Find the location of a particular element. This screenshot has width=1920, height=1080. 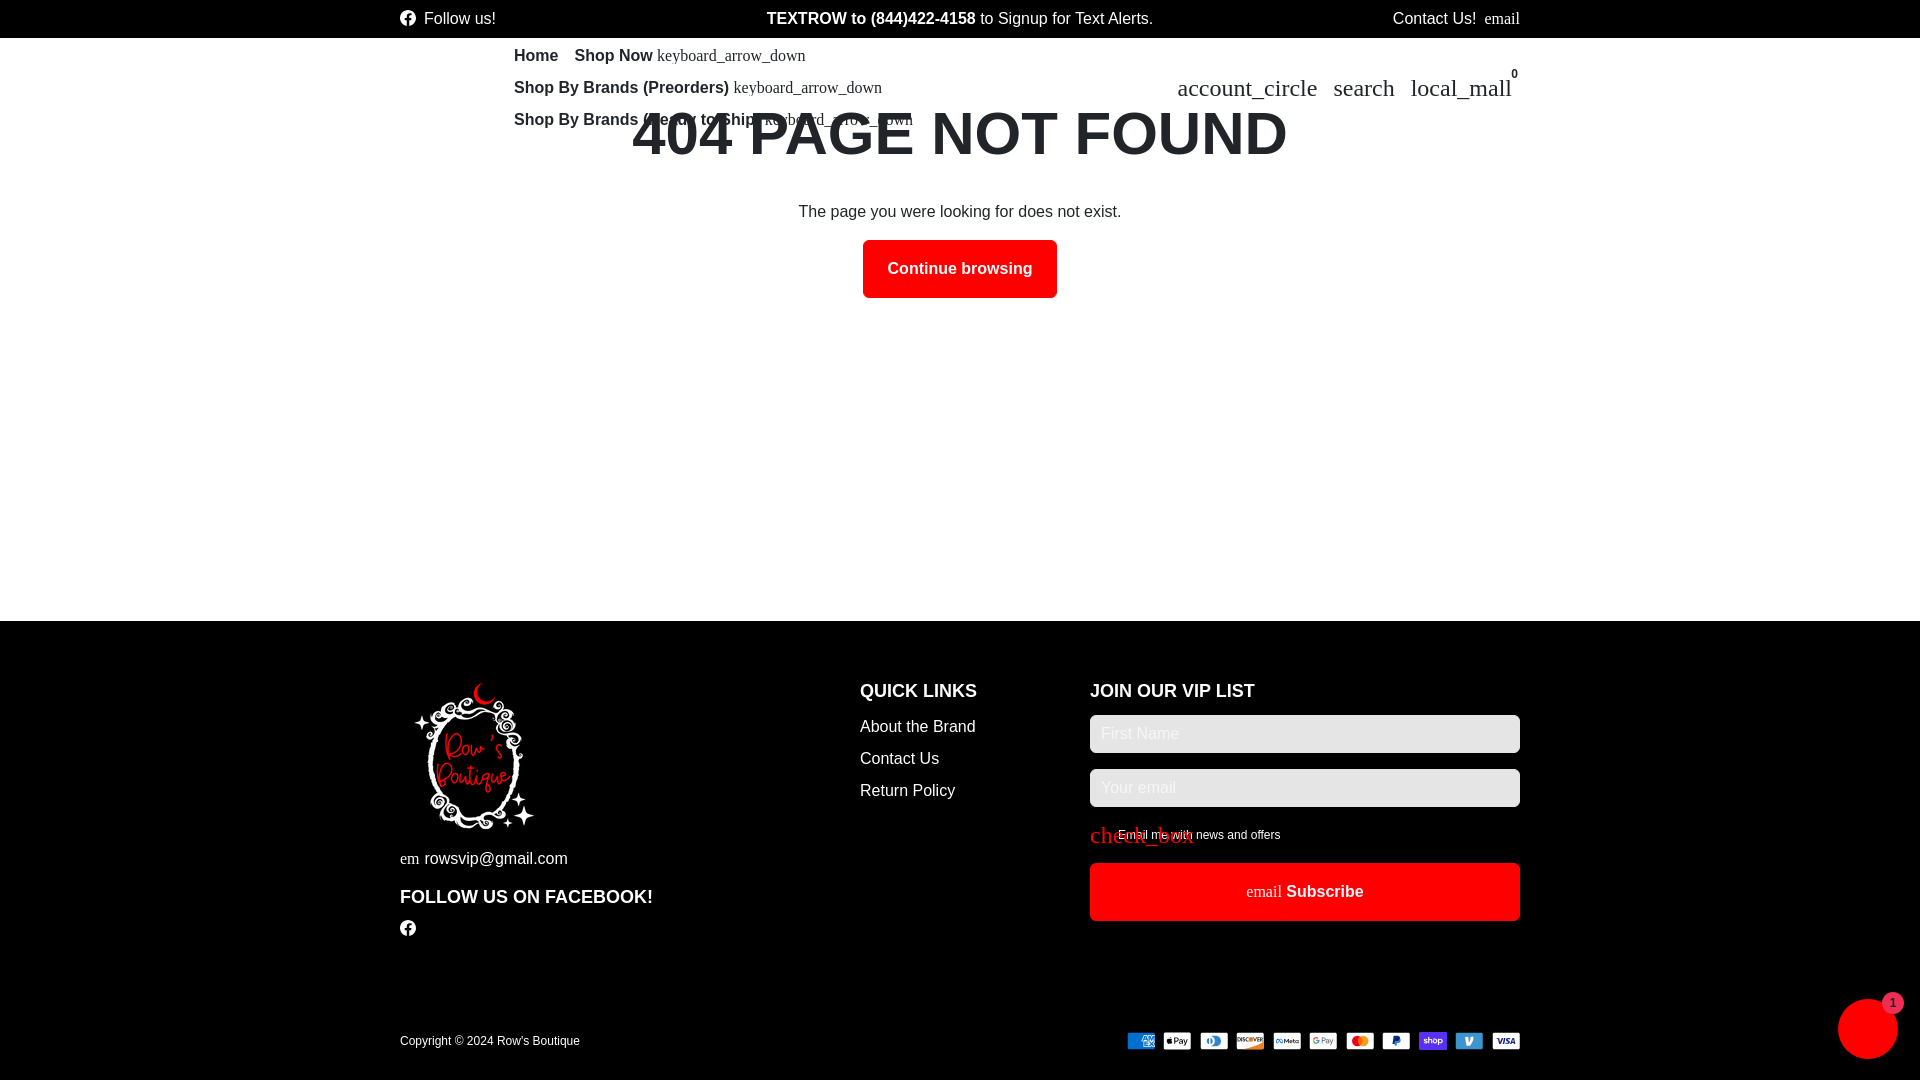

Search is located at coordinates (1362, 88).